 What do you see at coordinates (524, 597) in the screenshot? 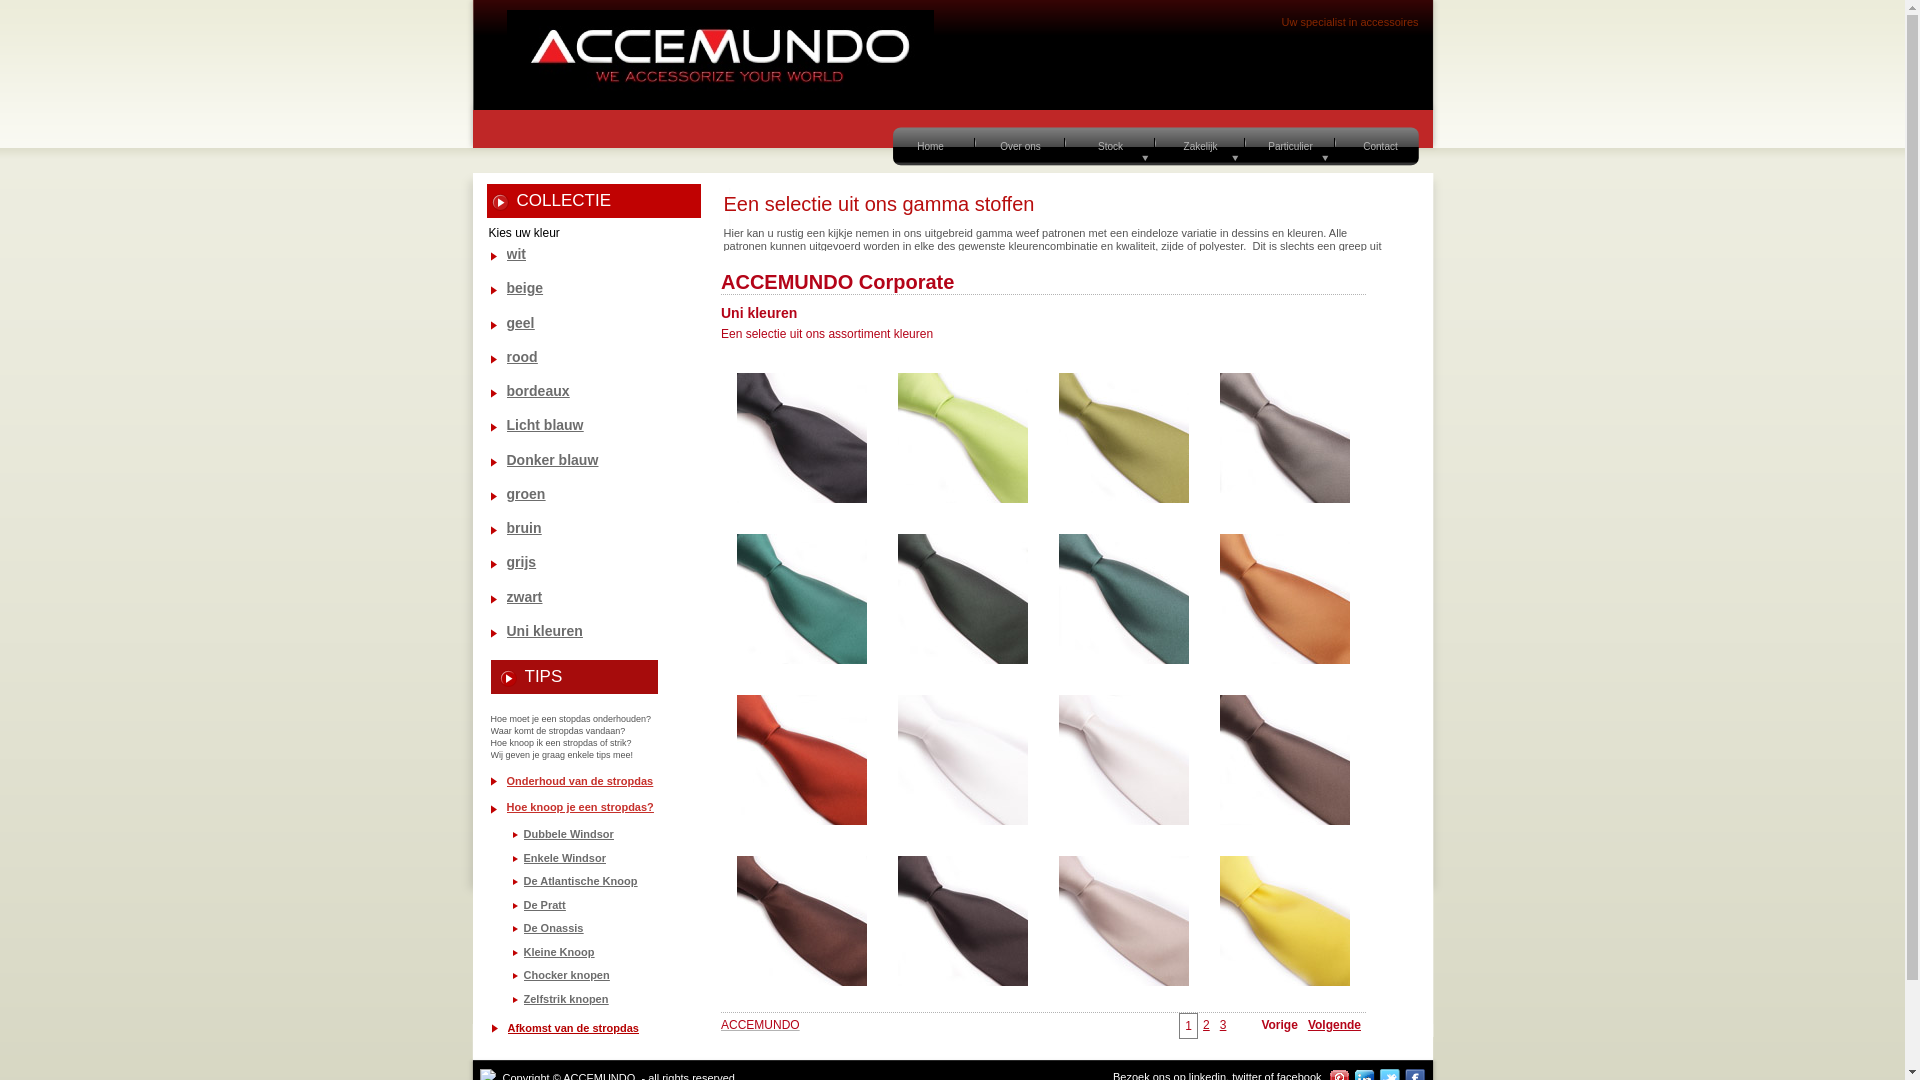
I see `zwart` at bounding box center [524, 597].